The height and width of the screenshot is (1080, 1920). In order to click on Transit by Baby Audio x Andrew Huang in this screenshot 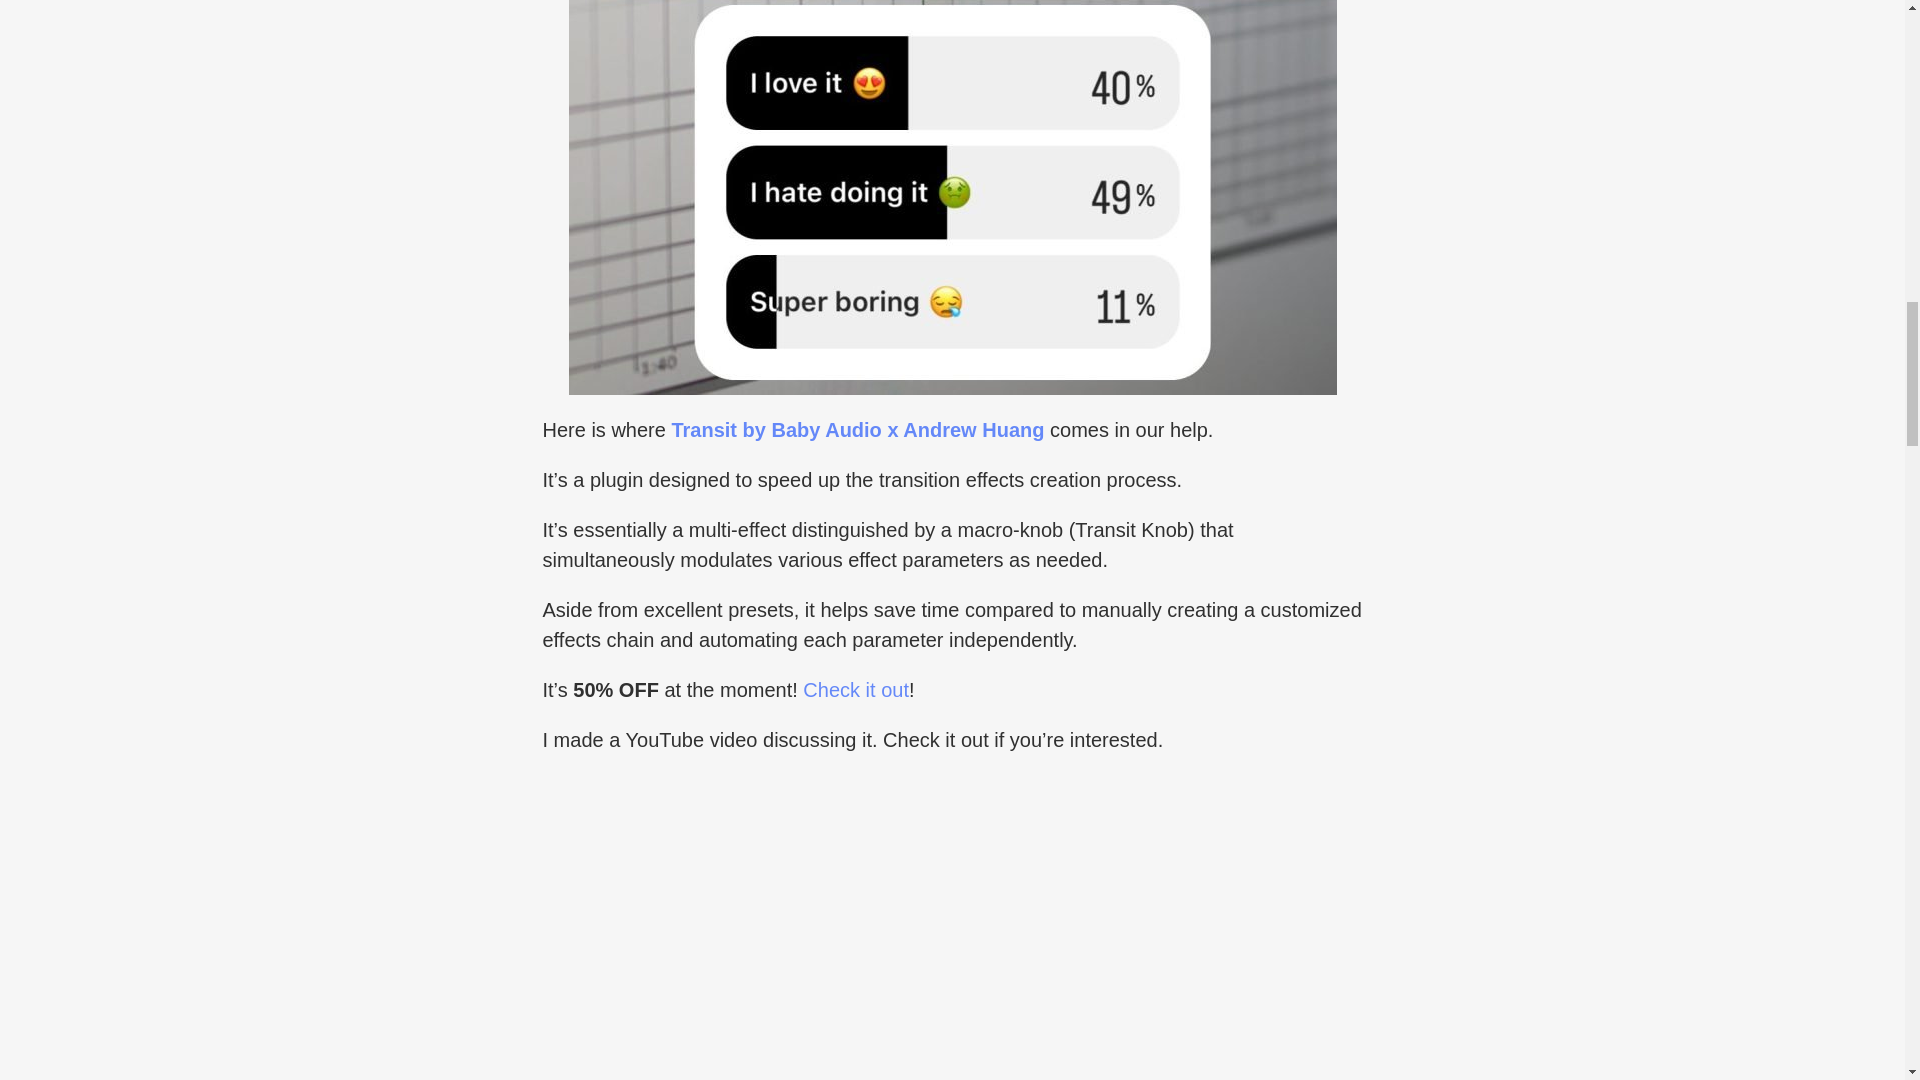, I will do `click(857, 430)`.